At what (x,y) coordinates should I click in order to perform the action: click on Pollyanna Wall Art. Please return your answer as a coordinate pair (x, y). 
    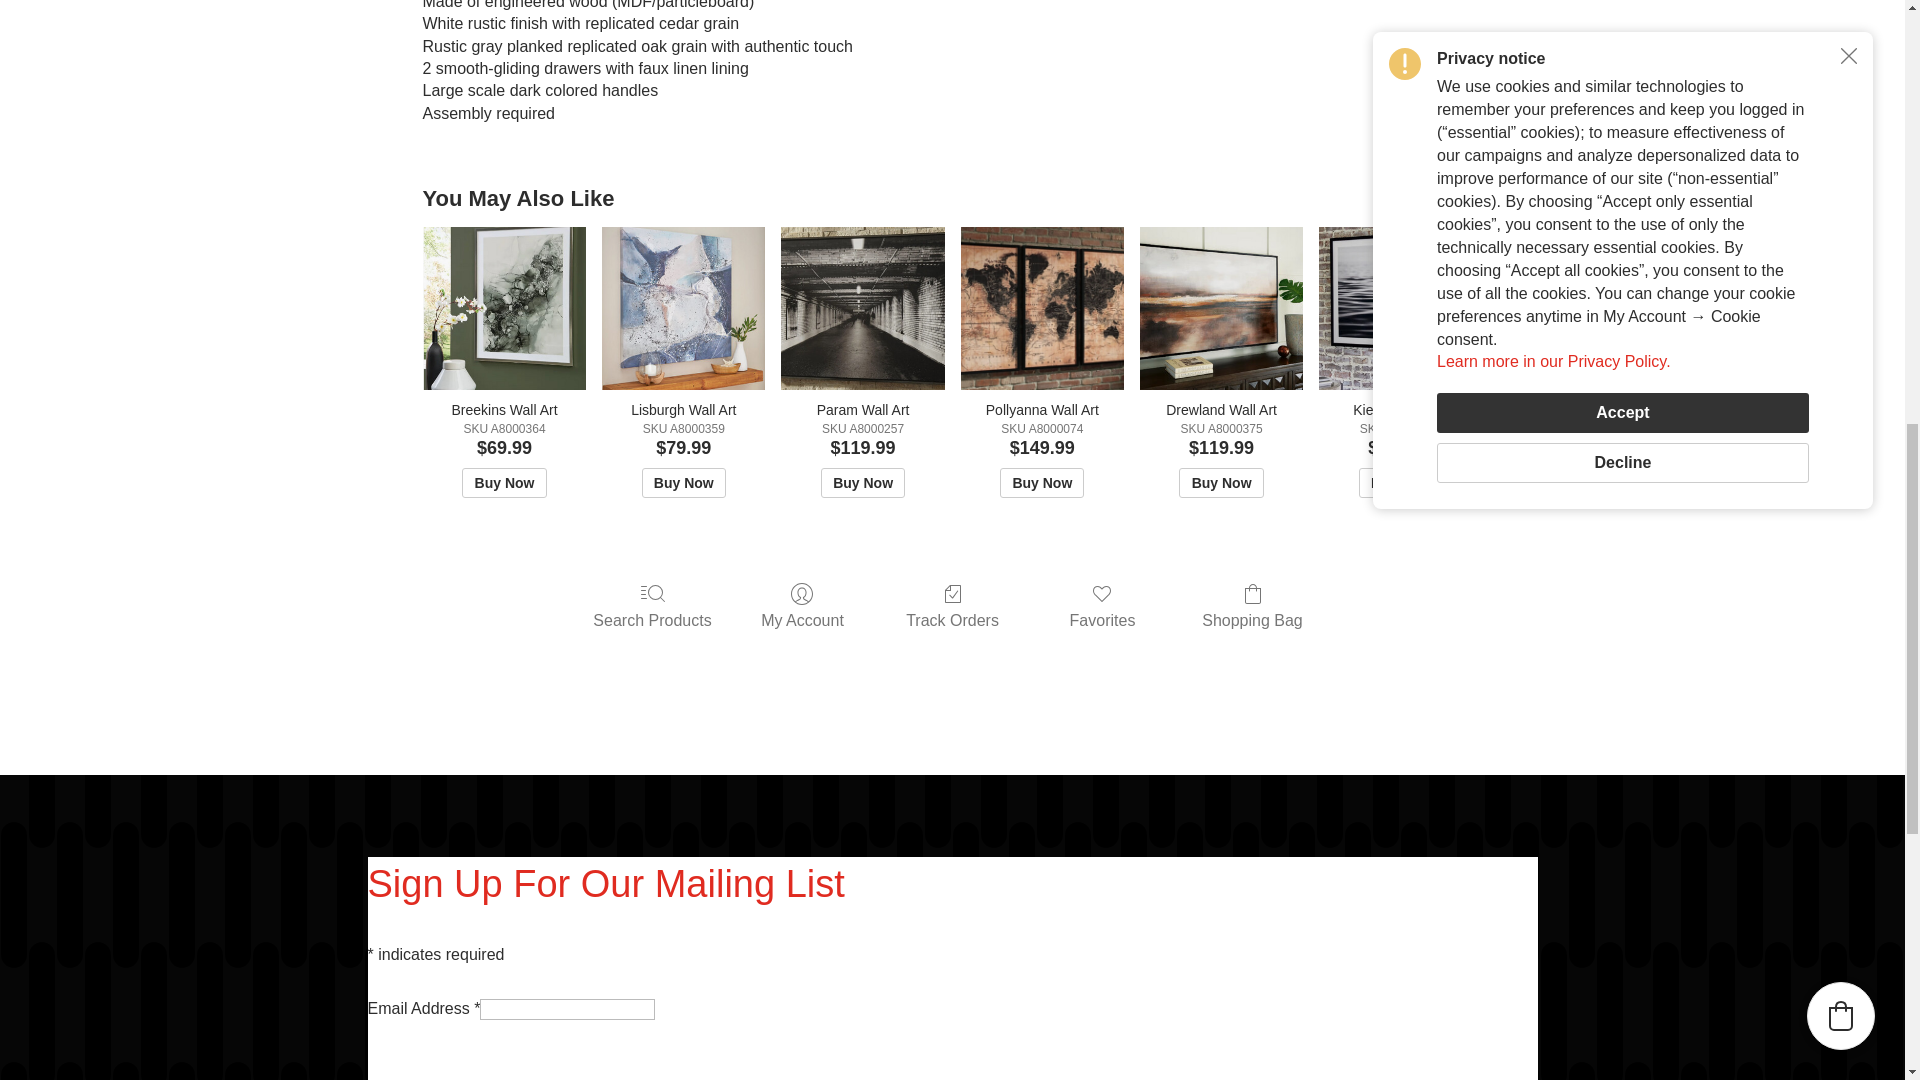
    Looking at the image, I should click on (1042, 308).